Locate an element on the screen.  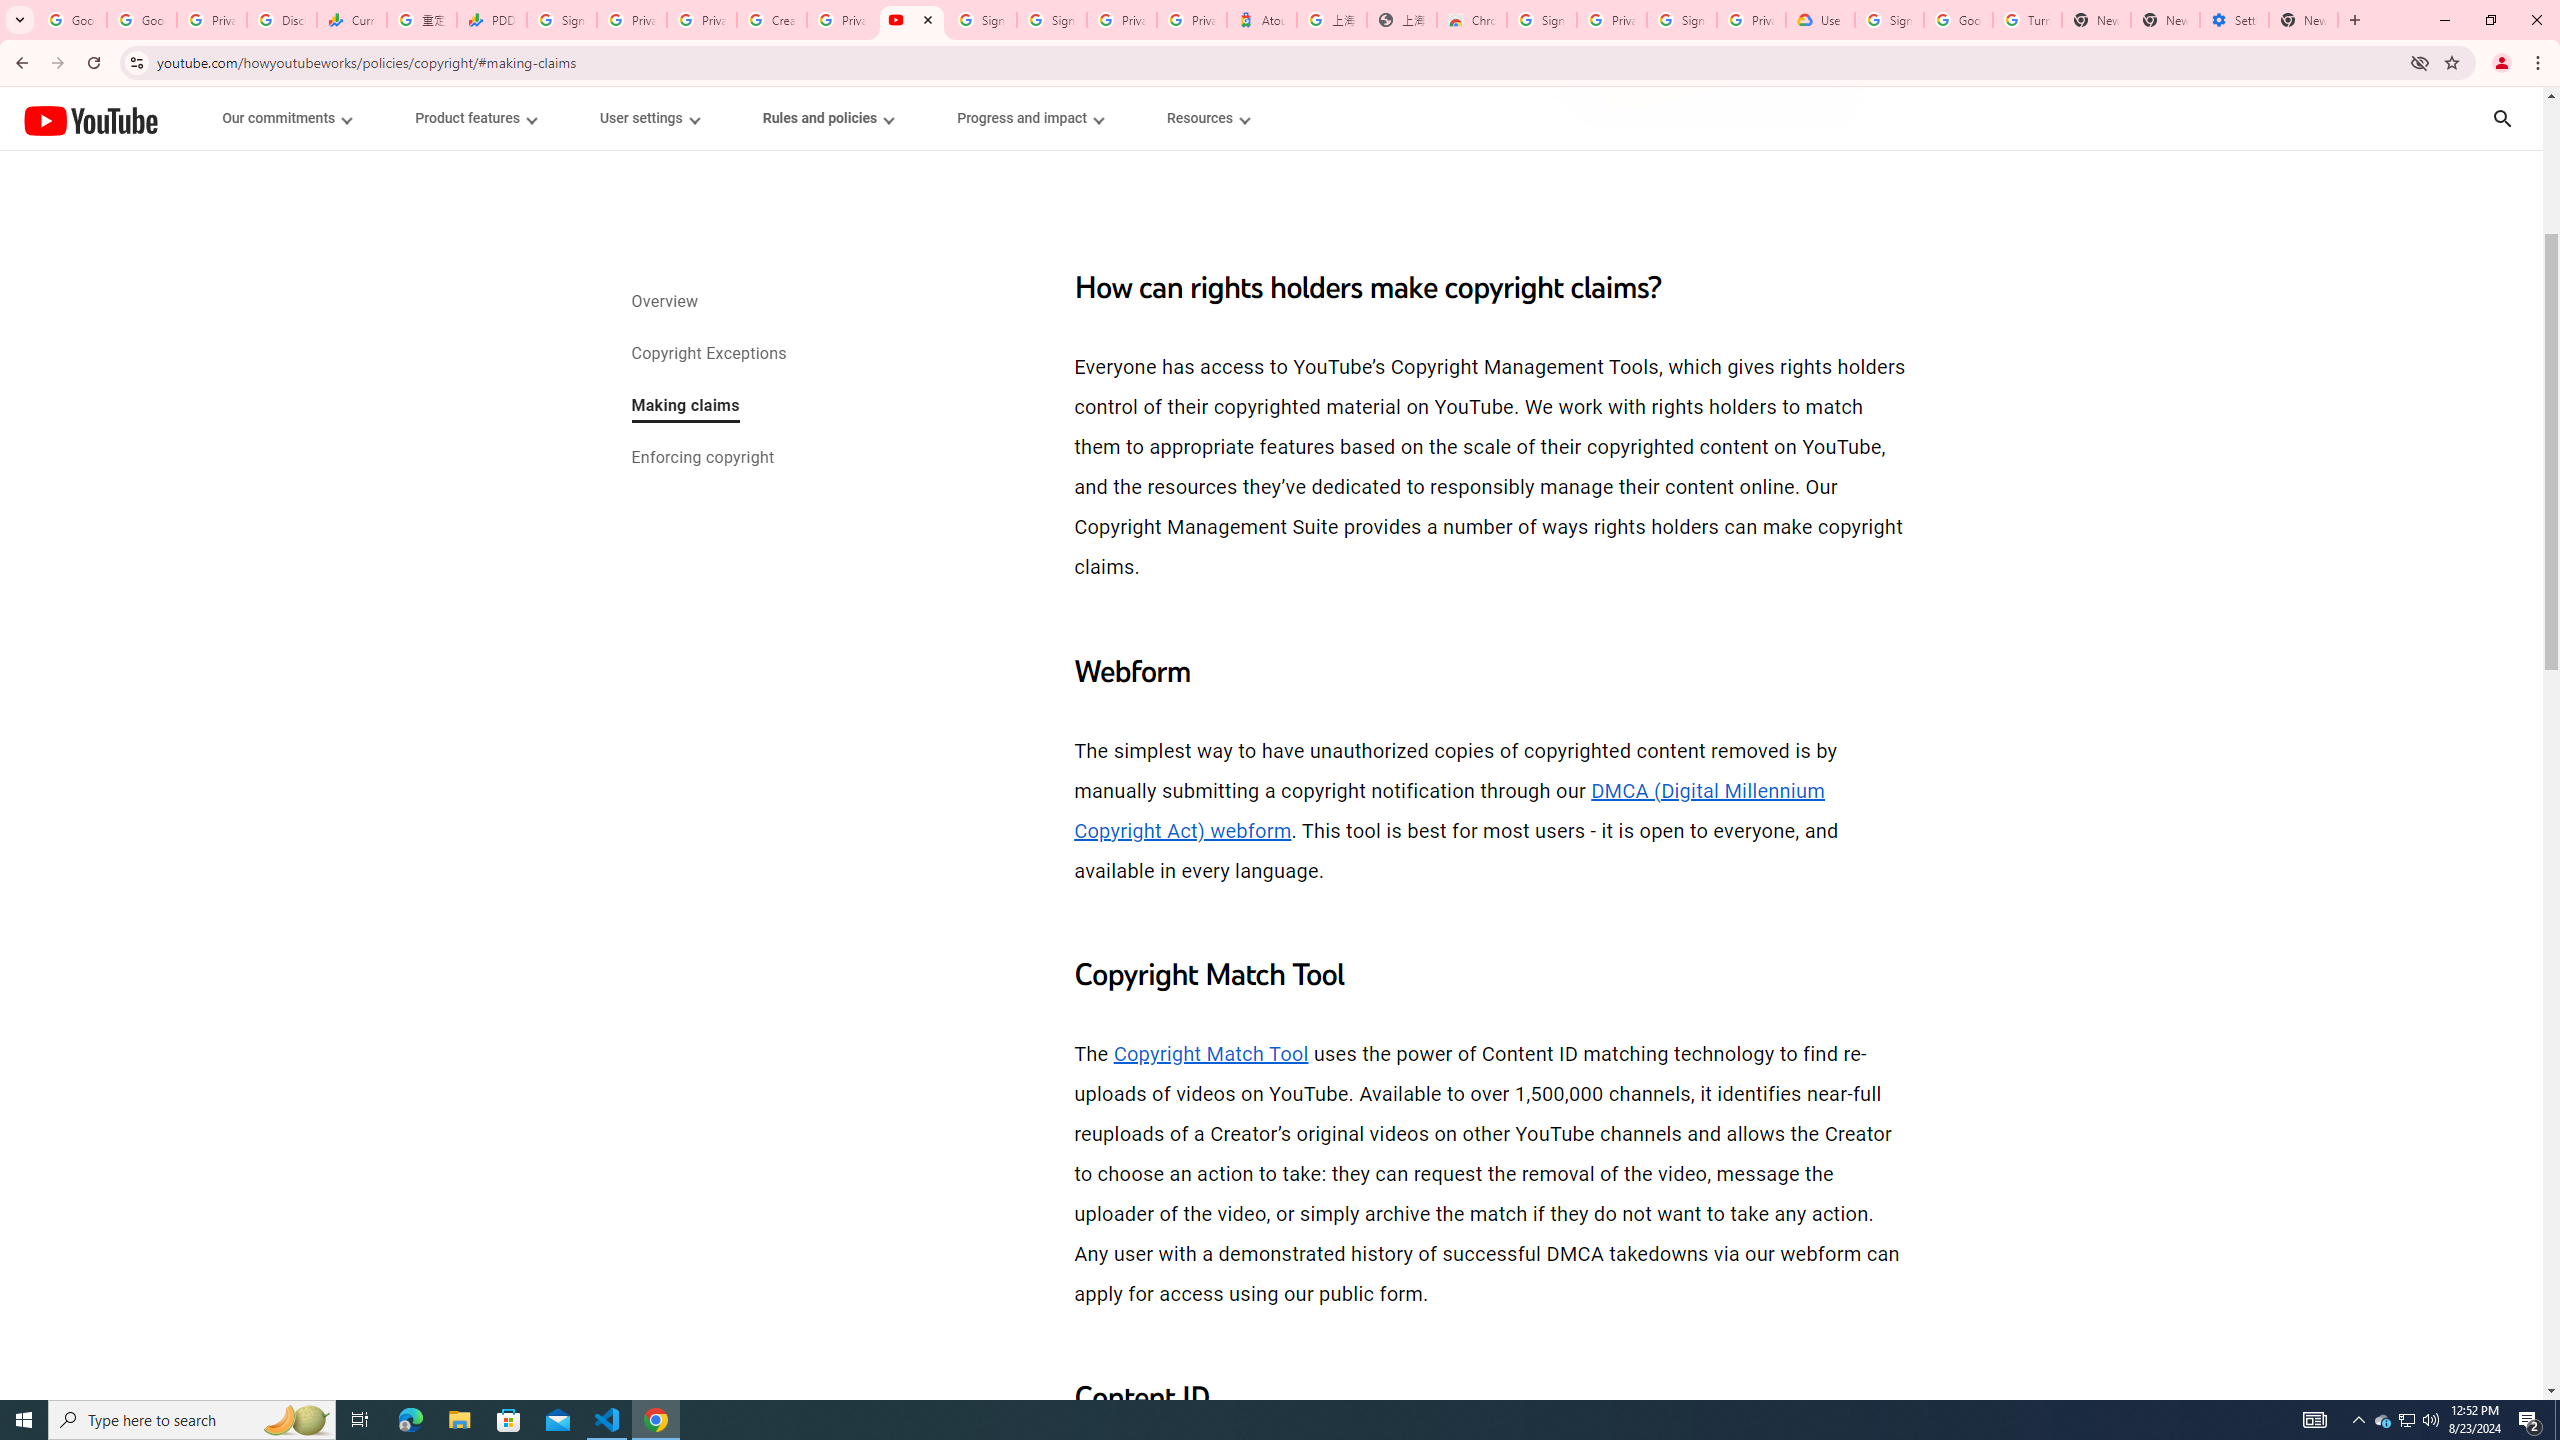
Close is located at coordinates (928, 20).